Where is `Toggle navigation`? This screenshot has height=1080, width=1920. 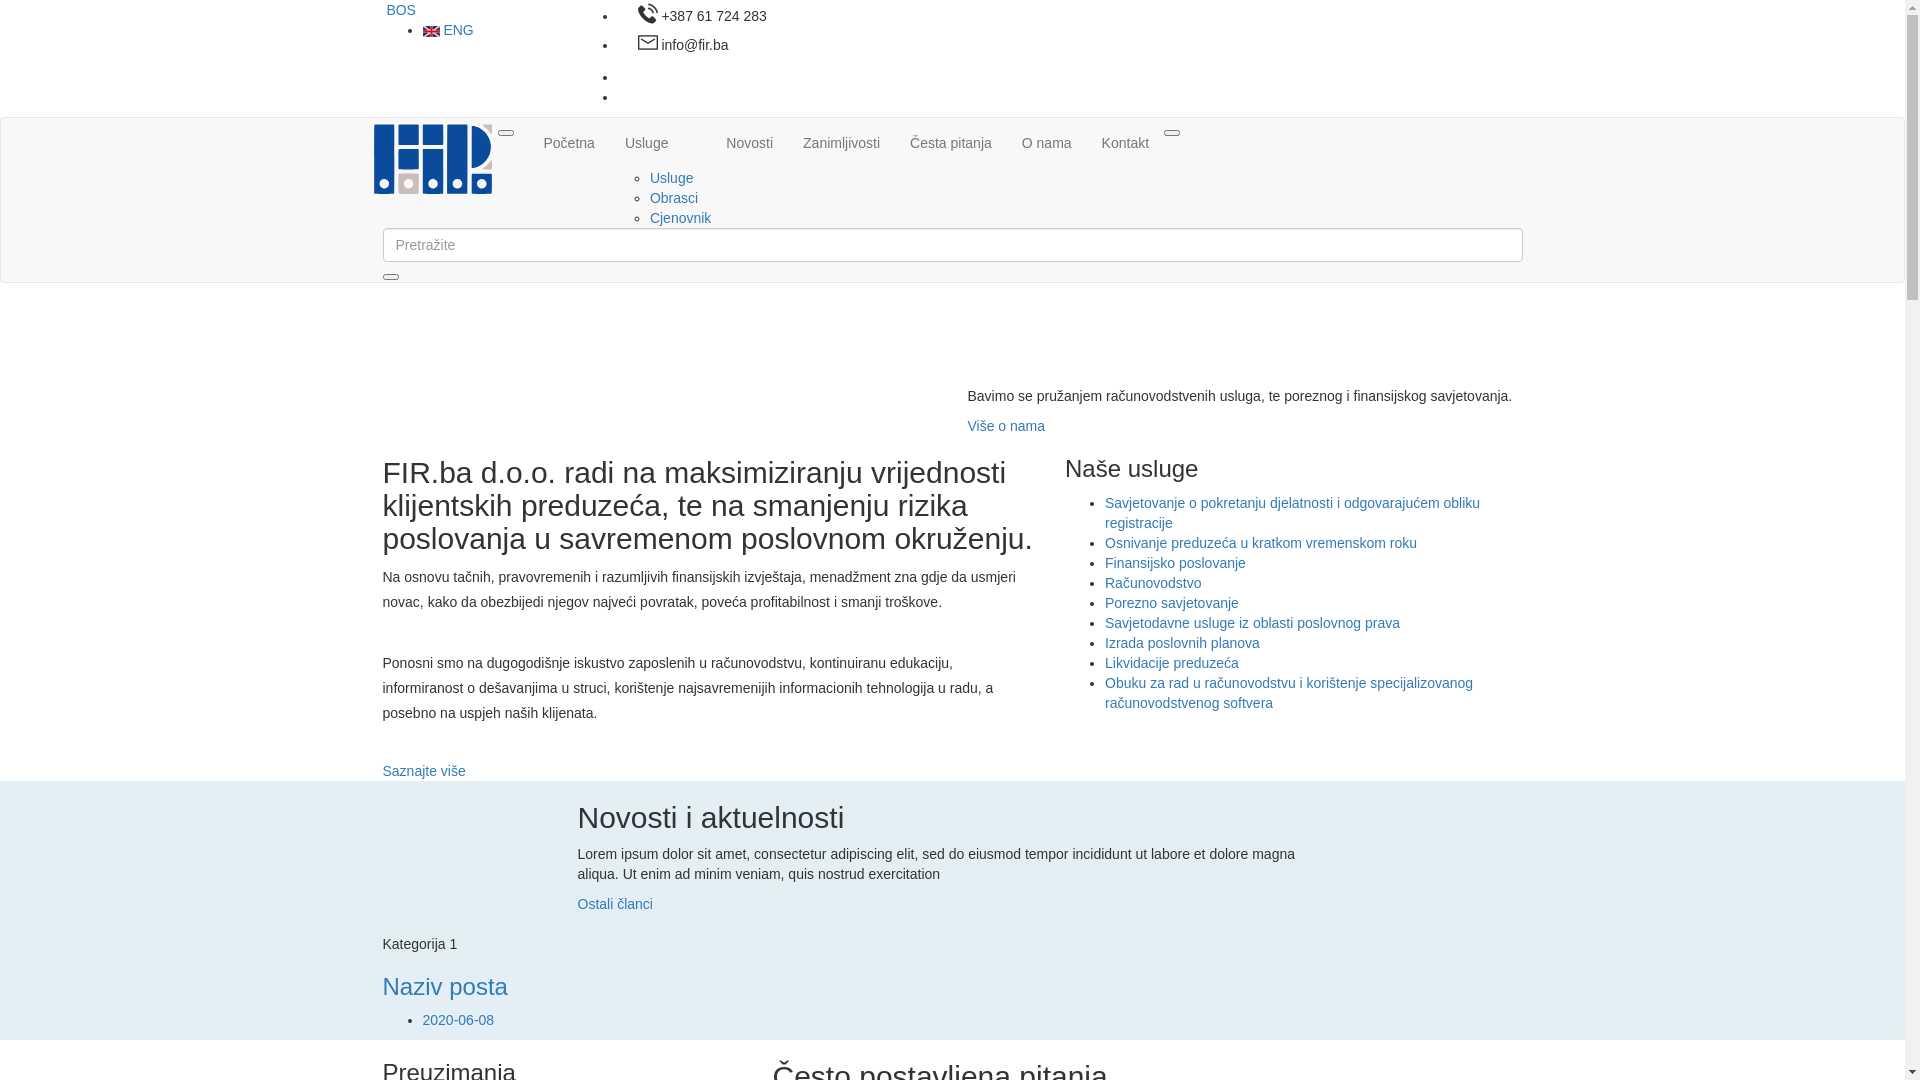 Toggle navigation is located at coordinates (506, 133).